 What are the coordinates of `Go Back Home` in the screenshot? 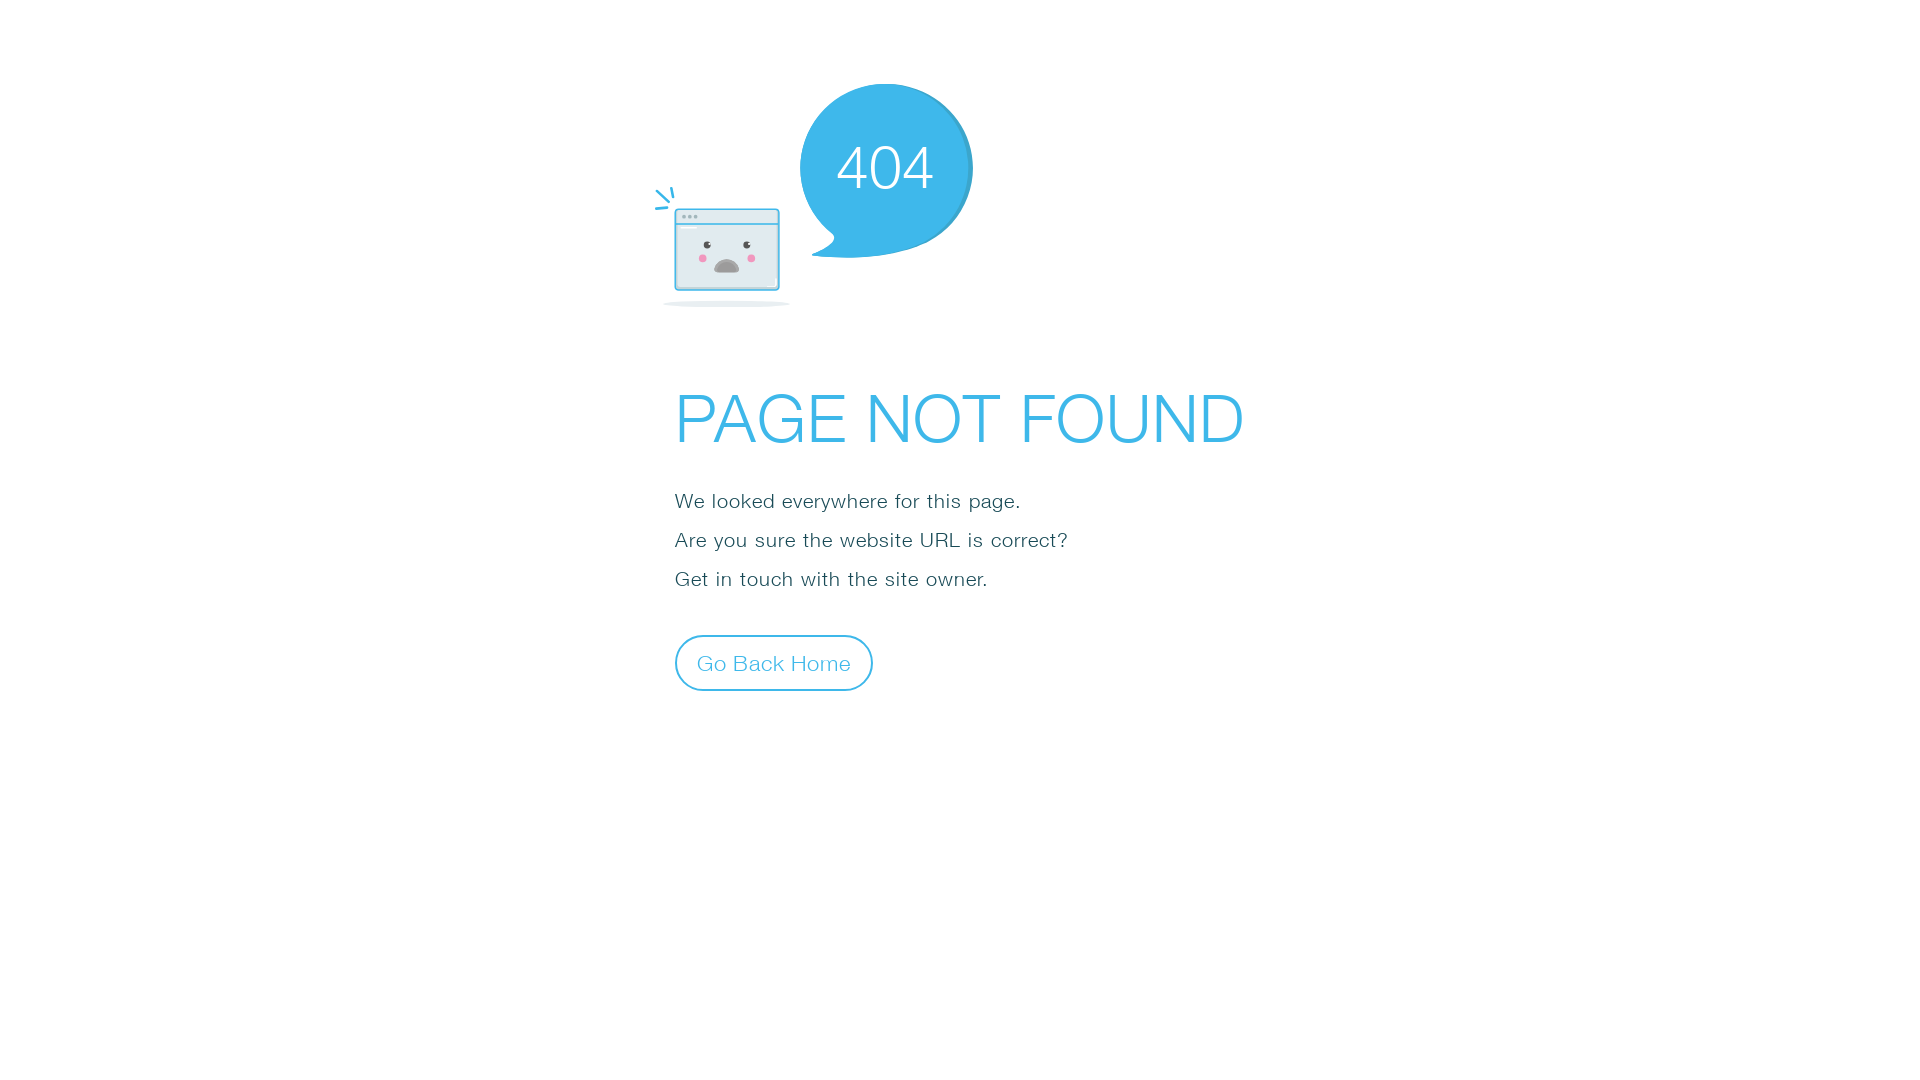 It's located at (774, 662).